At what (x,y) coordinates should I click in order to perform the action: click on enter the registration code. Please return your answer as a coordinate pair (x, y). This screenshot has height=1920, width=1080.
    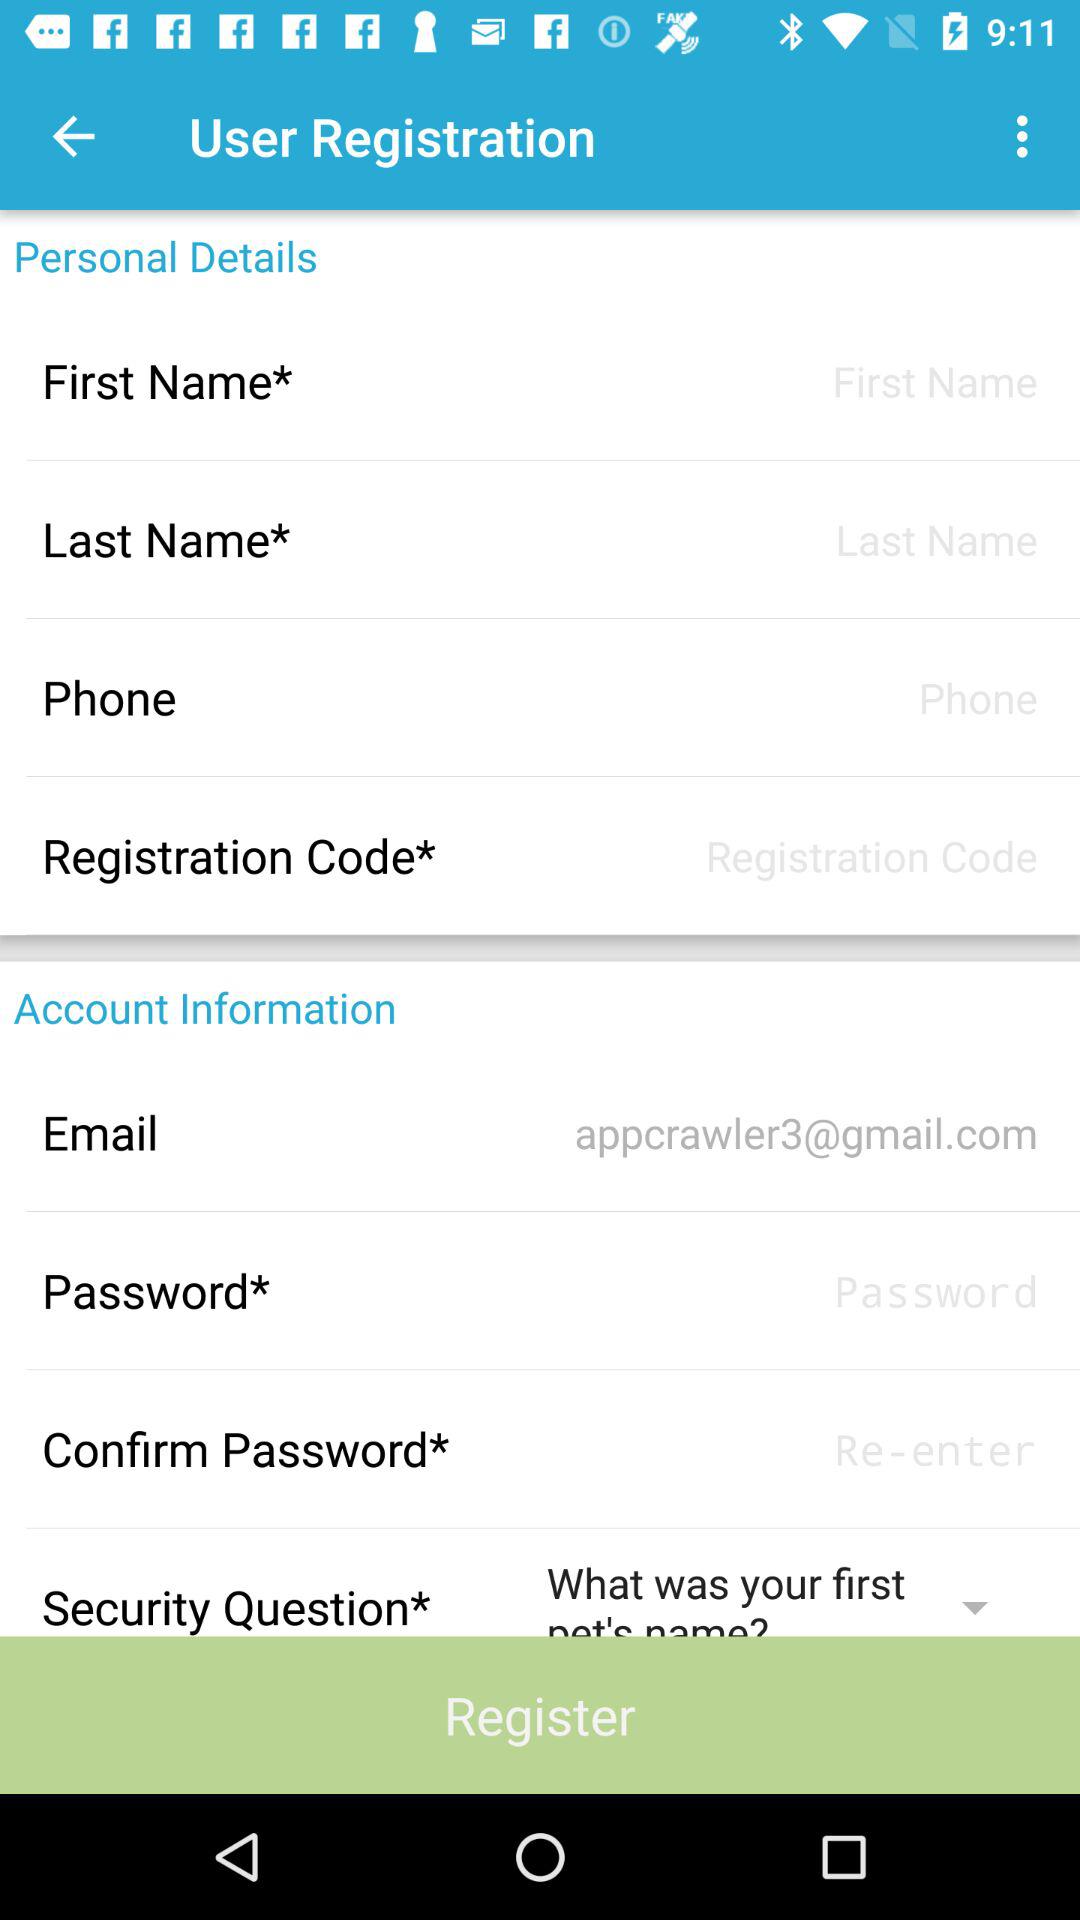
    Looking at the image, I should click on (792, 856).